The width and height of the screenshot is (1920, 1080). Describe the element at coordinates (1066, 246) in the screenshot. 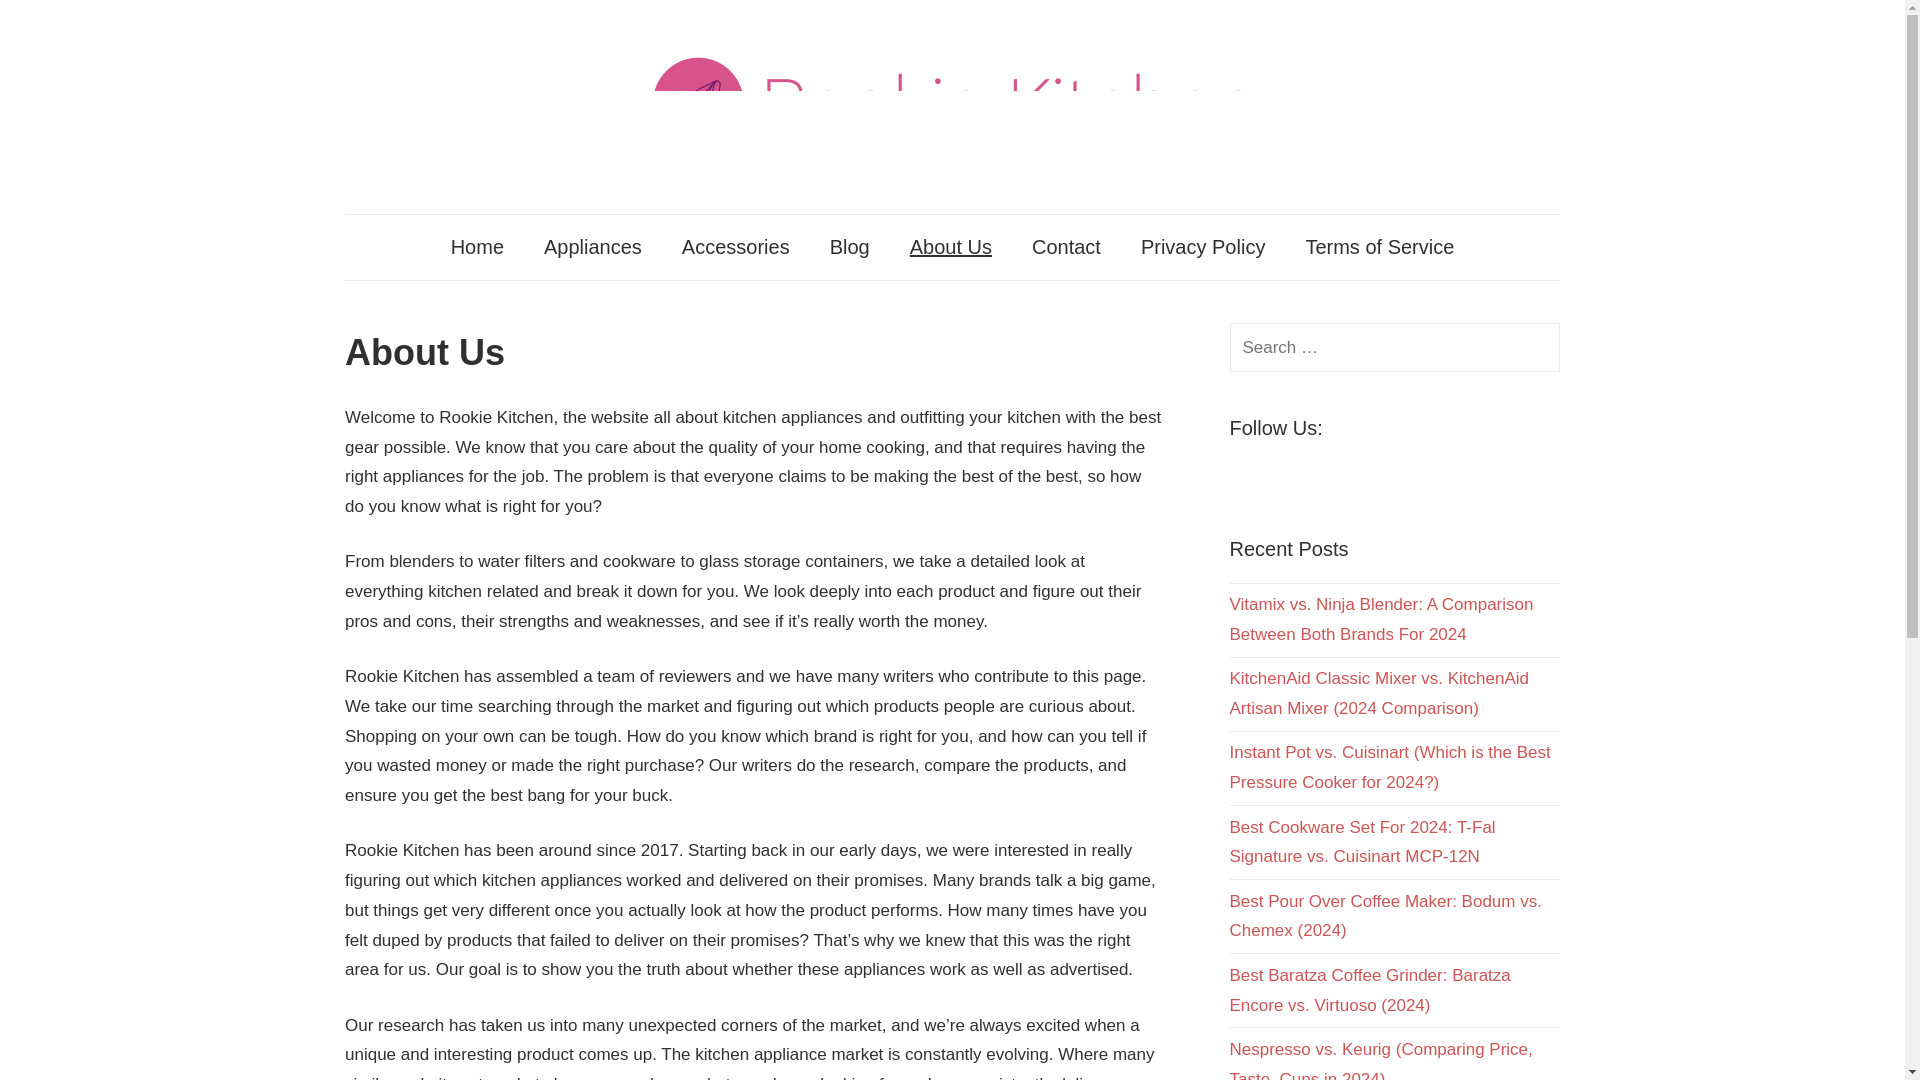

I see `Contact` at that location.